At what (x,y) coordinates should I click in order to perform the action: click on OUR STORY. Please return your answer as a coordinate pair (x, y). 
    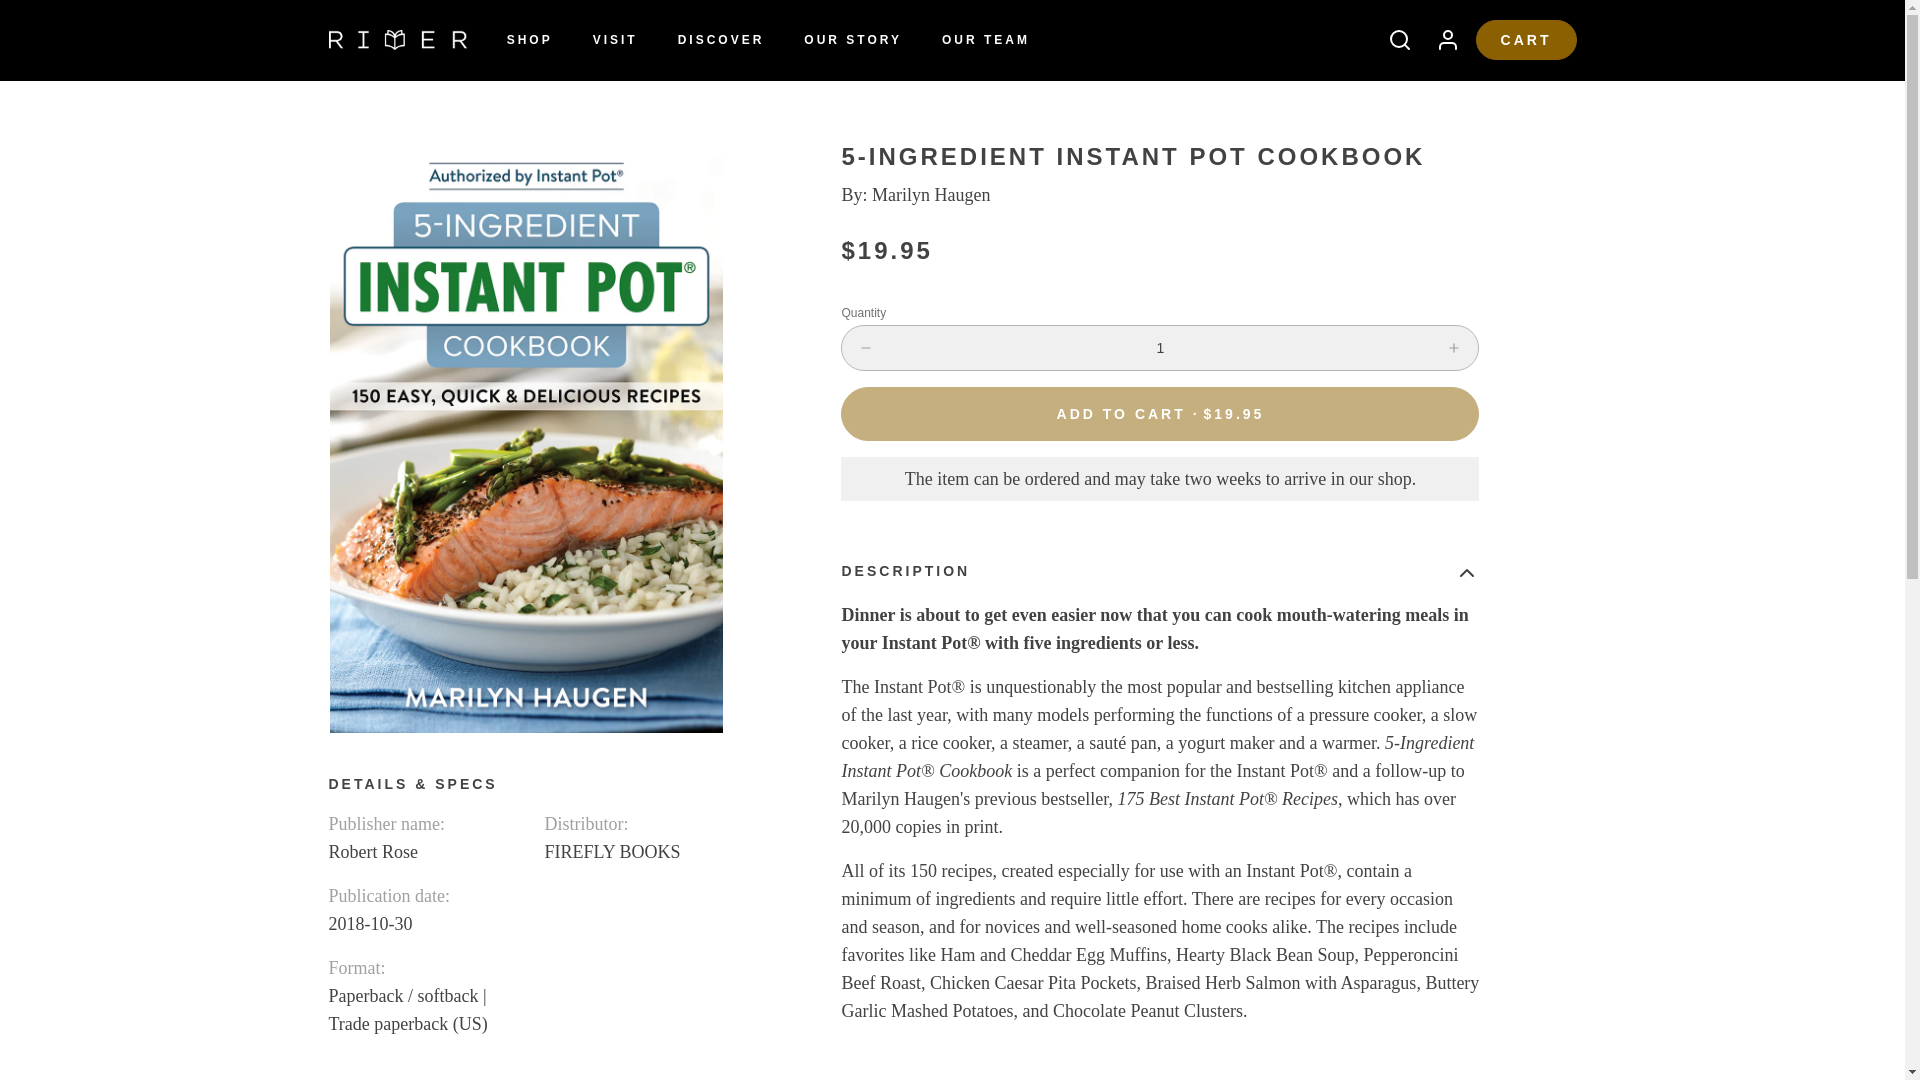
    Looking at the image, I should click on (852, 40).